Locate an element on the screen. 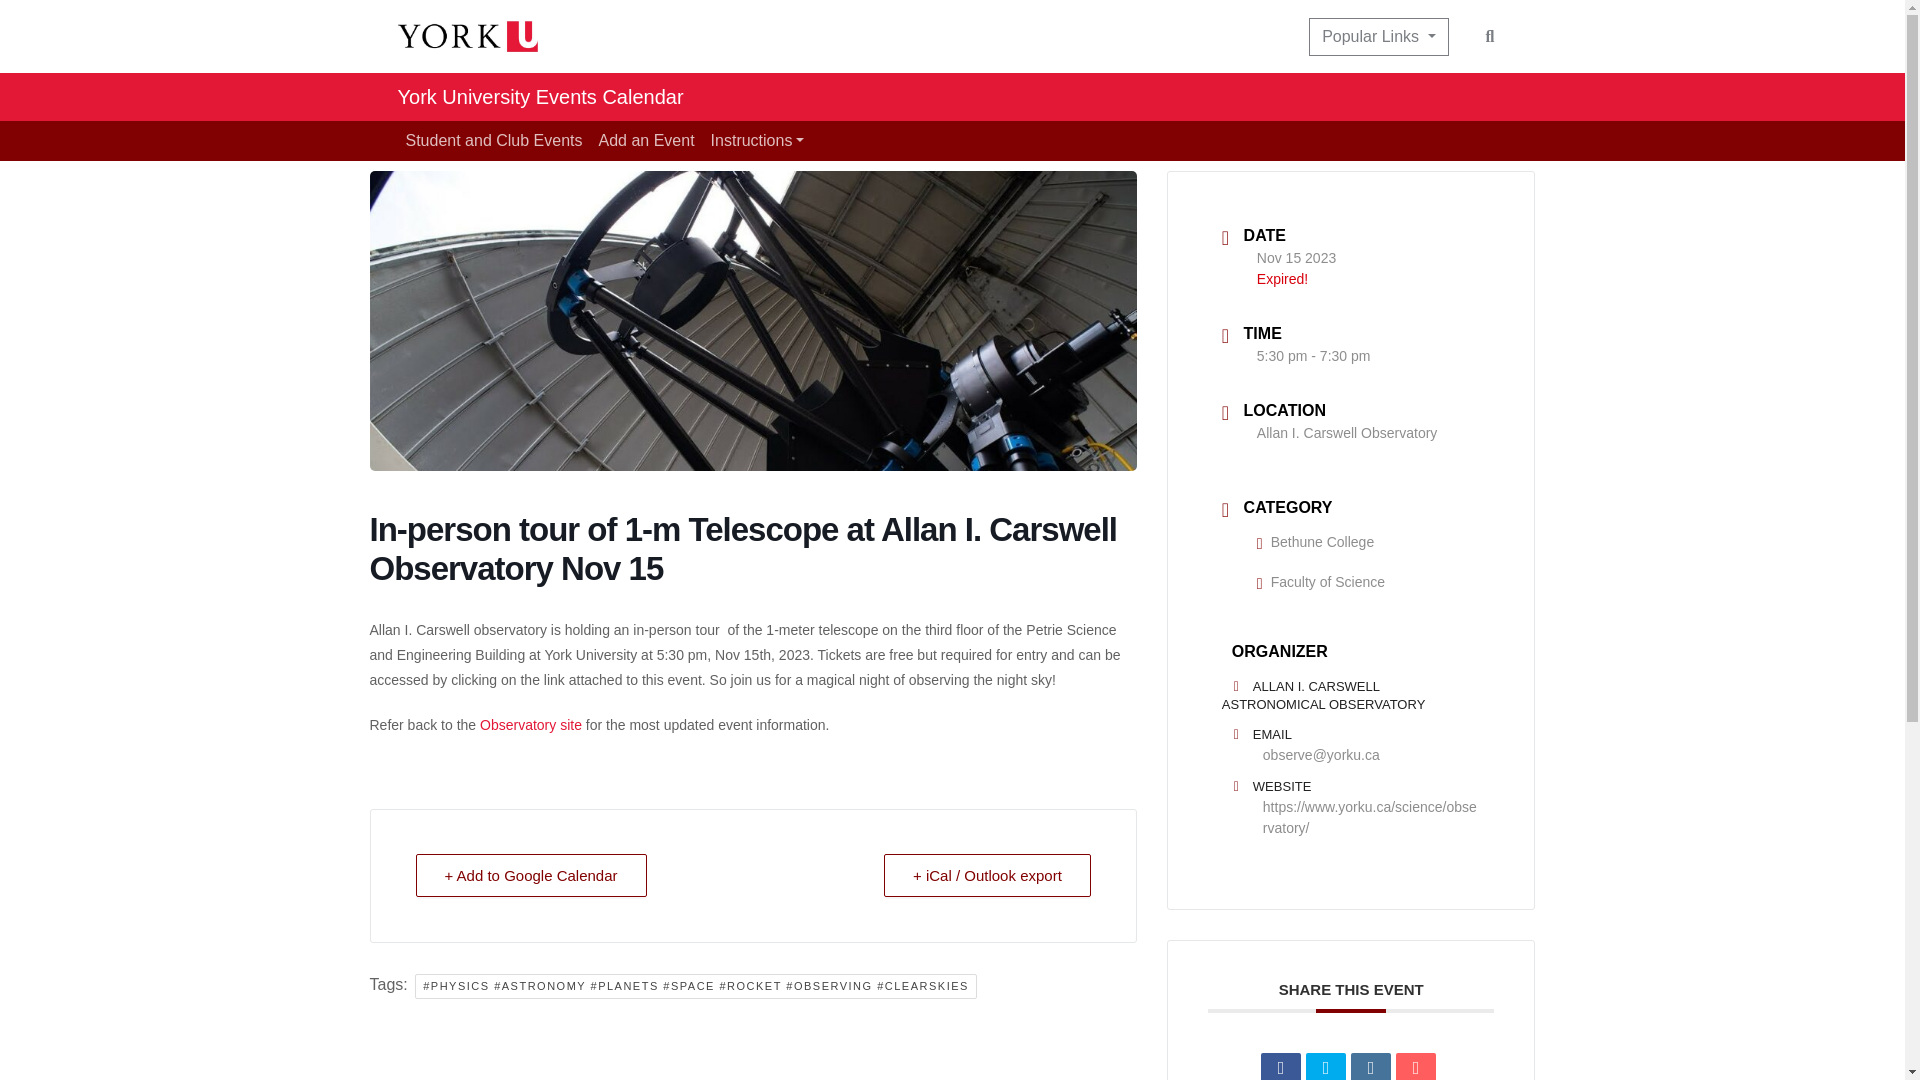  Share on Facebook is located at coordinates (1281, 1066).